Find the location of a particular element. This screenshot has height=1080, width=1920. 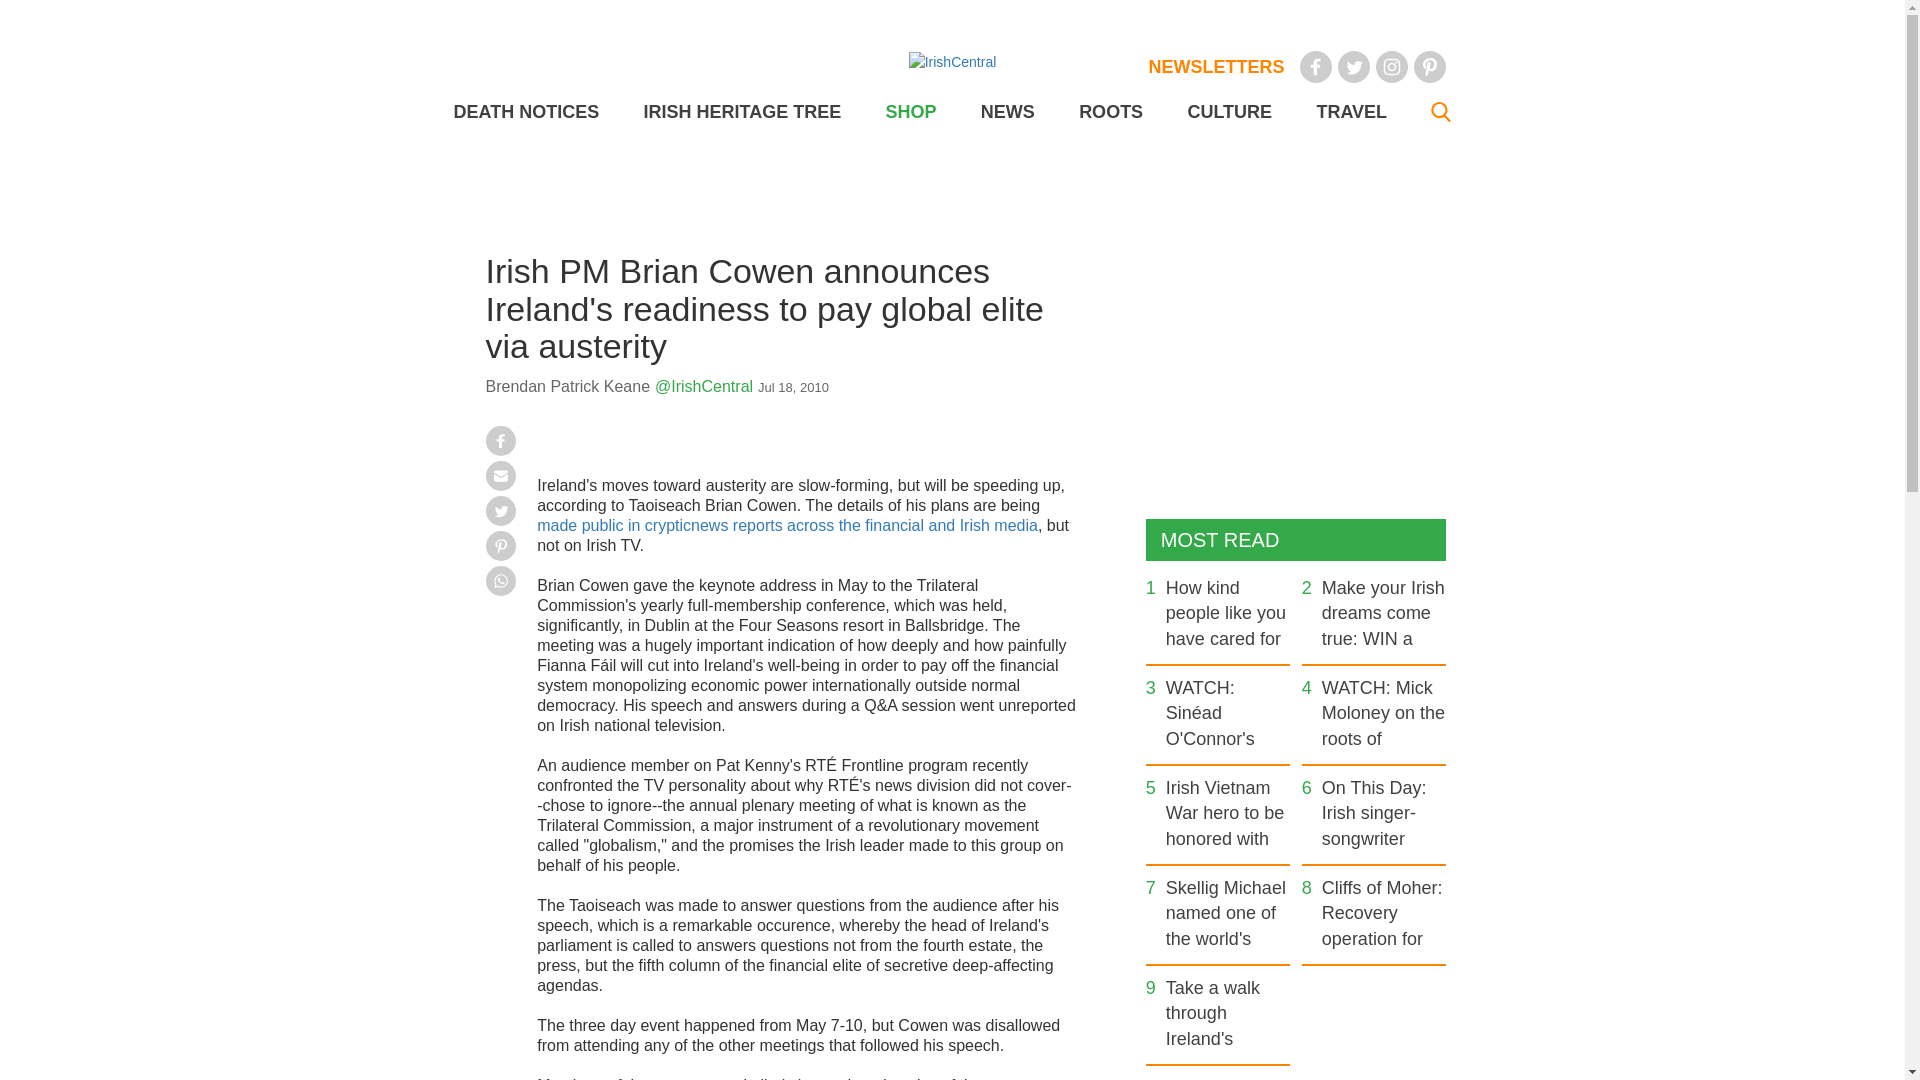

CULTURE is located at coordinates (1228, 112).